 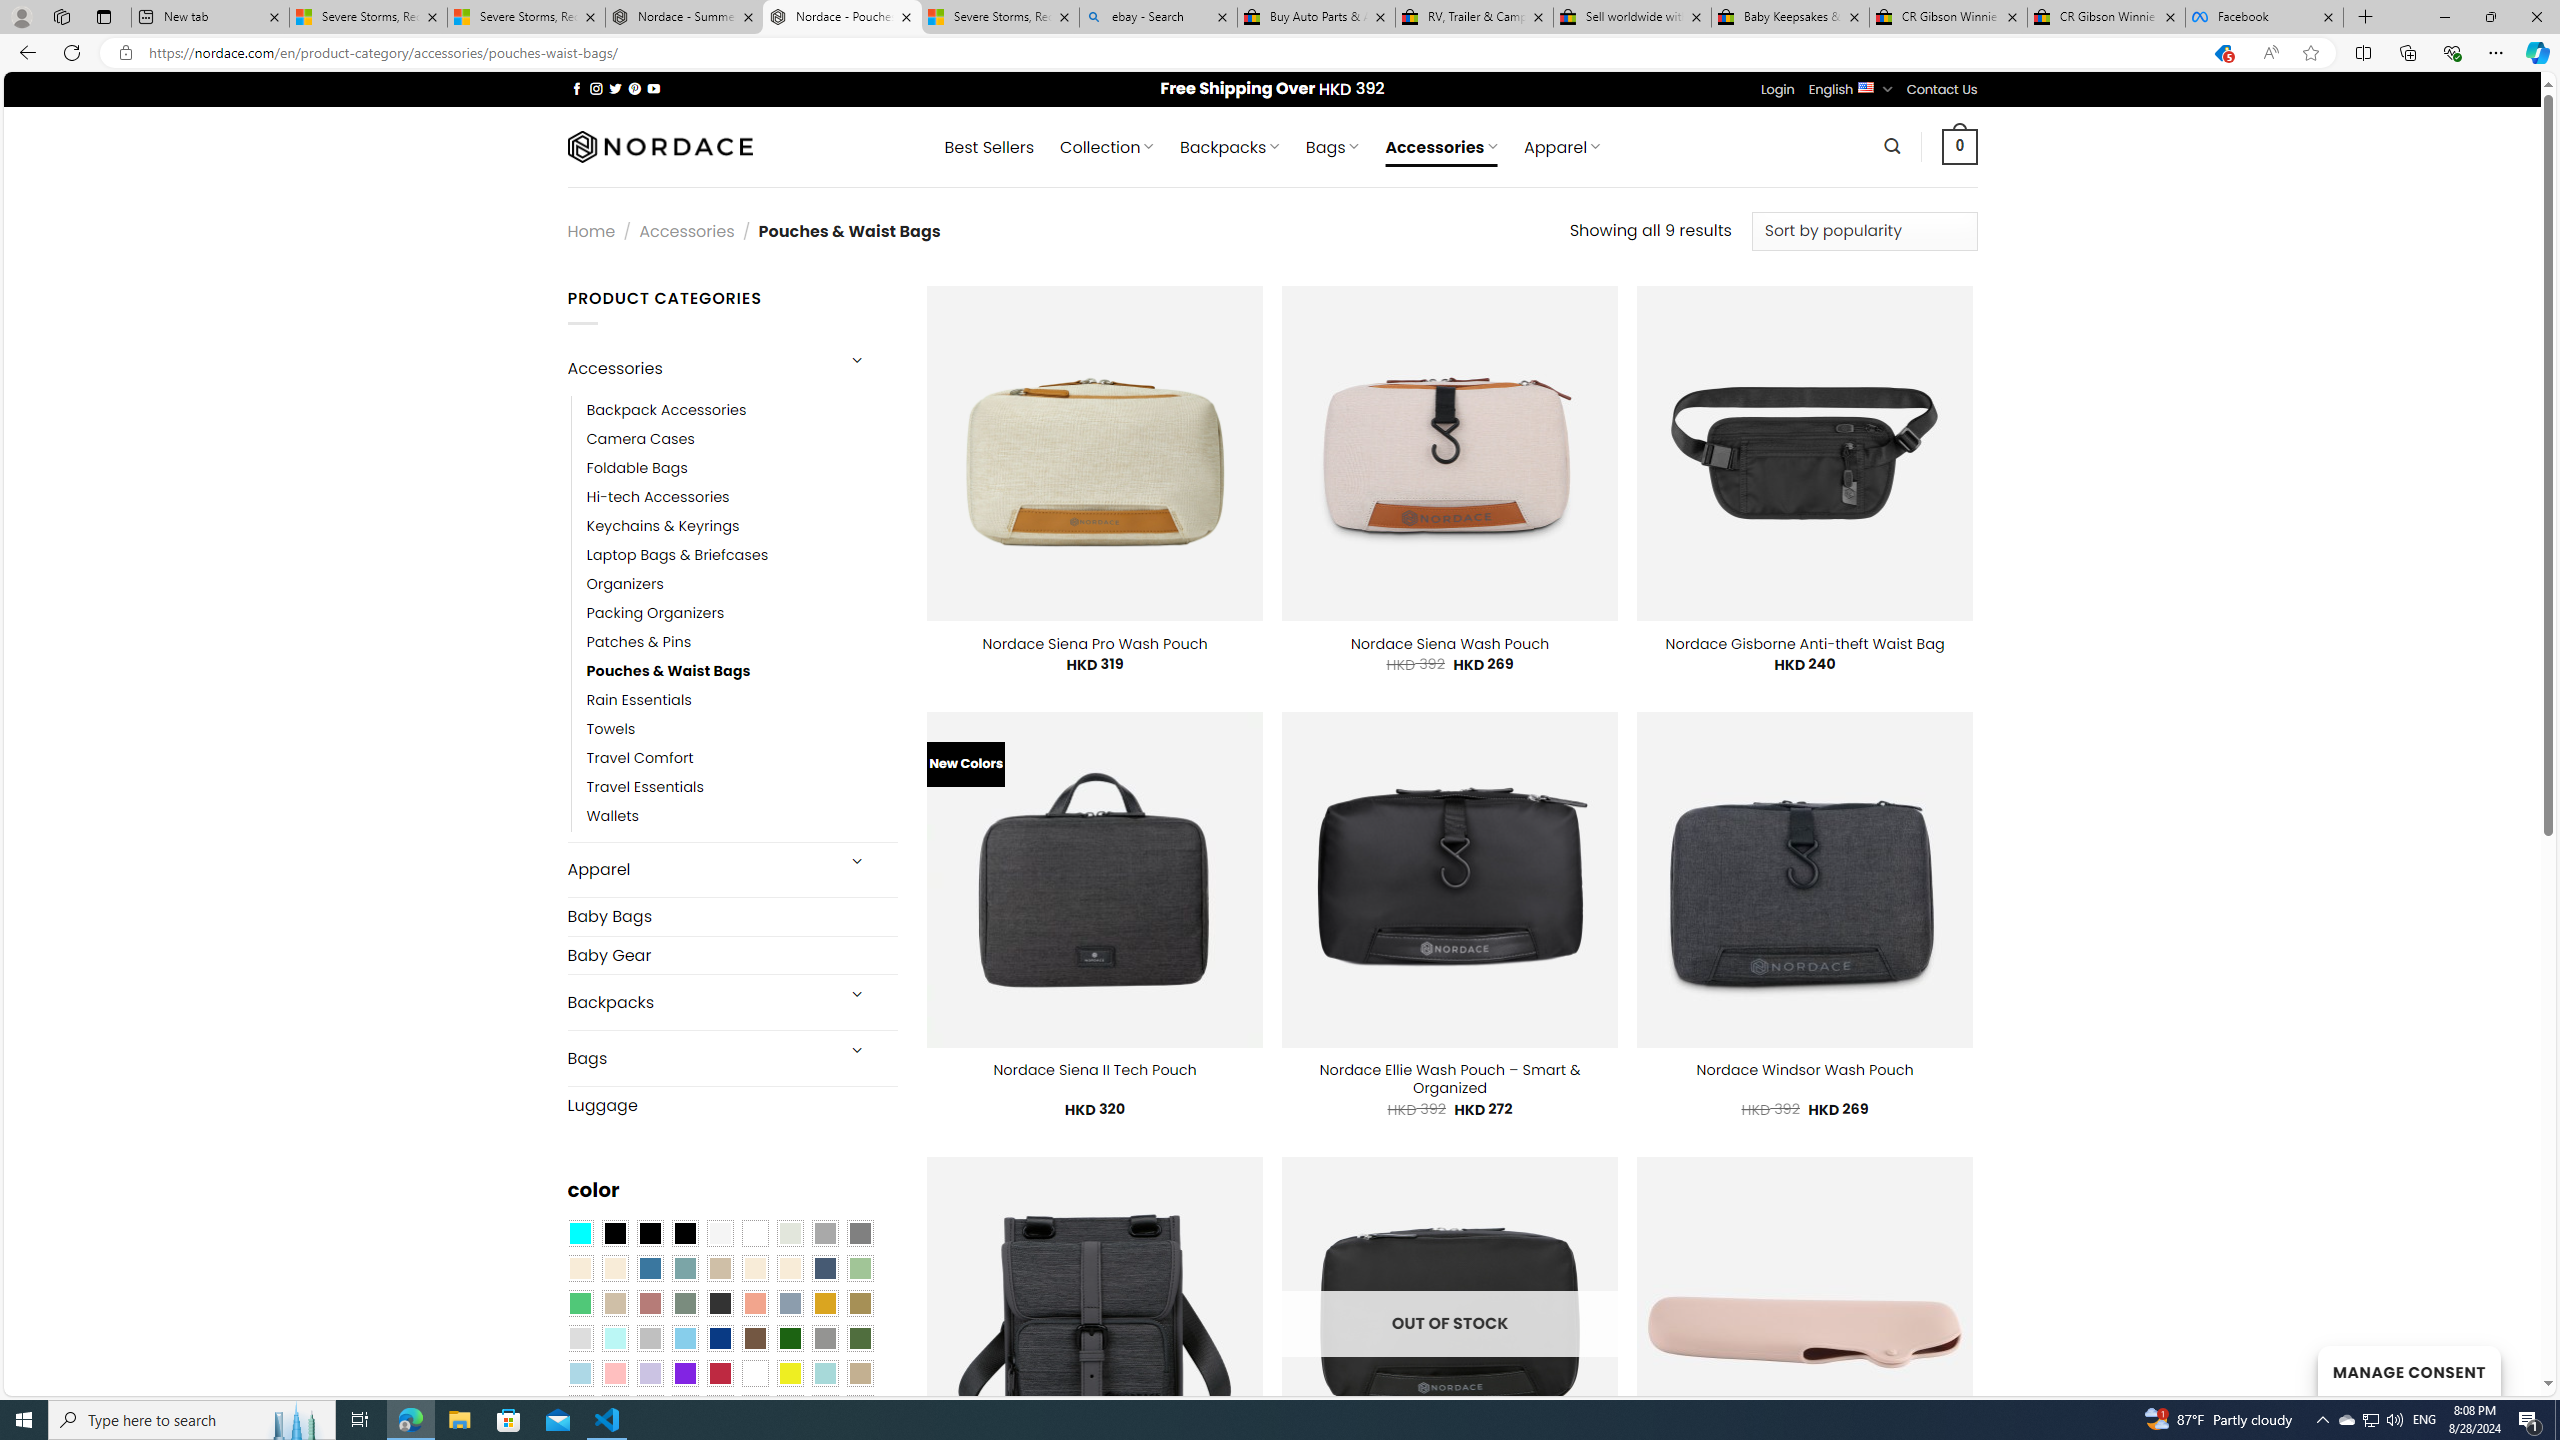 What do you see at coordinates (742, 759) in the screenshot?
I see `Travel Comfort` at bounding box center [742, 759].